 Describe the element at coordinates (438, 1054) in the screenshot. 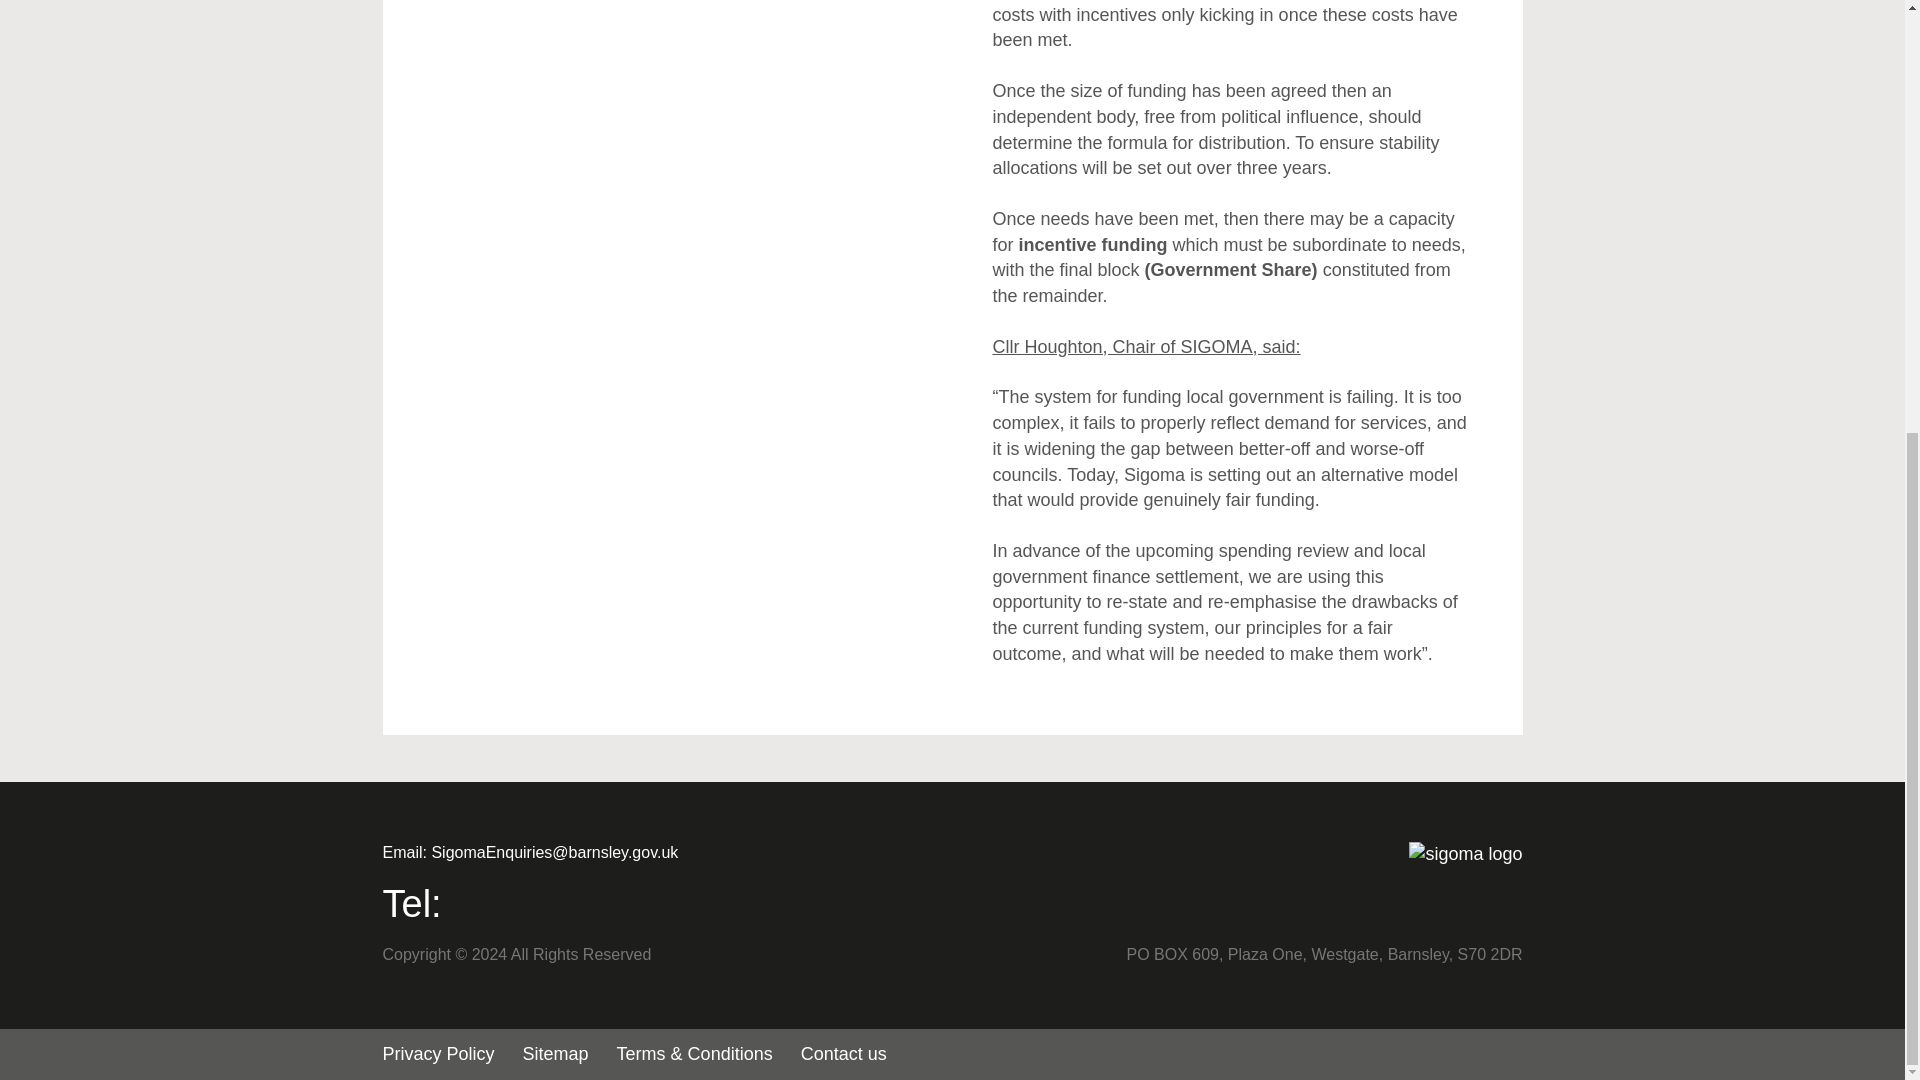

I see `Privacy Policy` at that location.